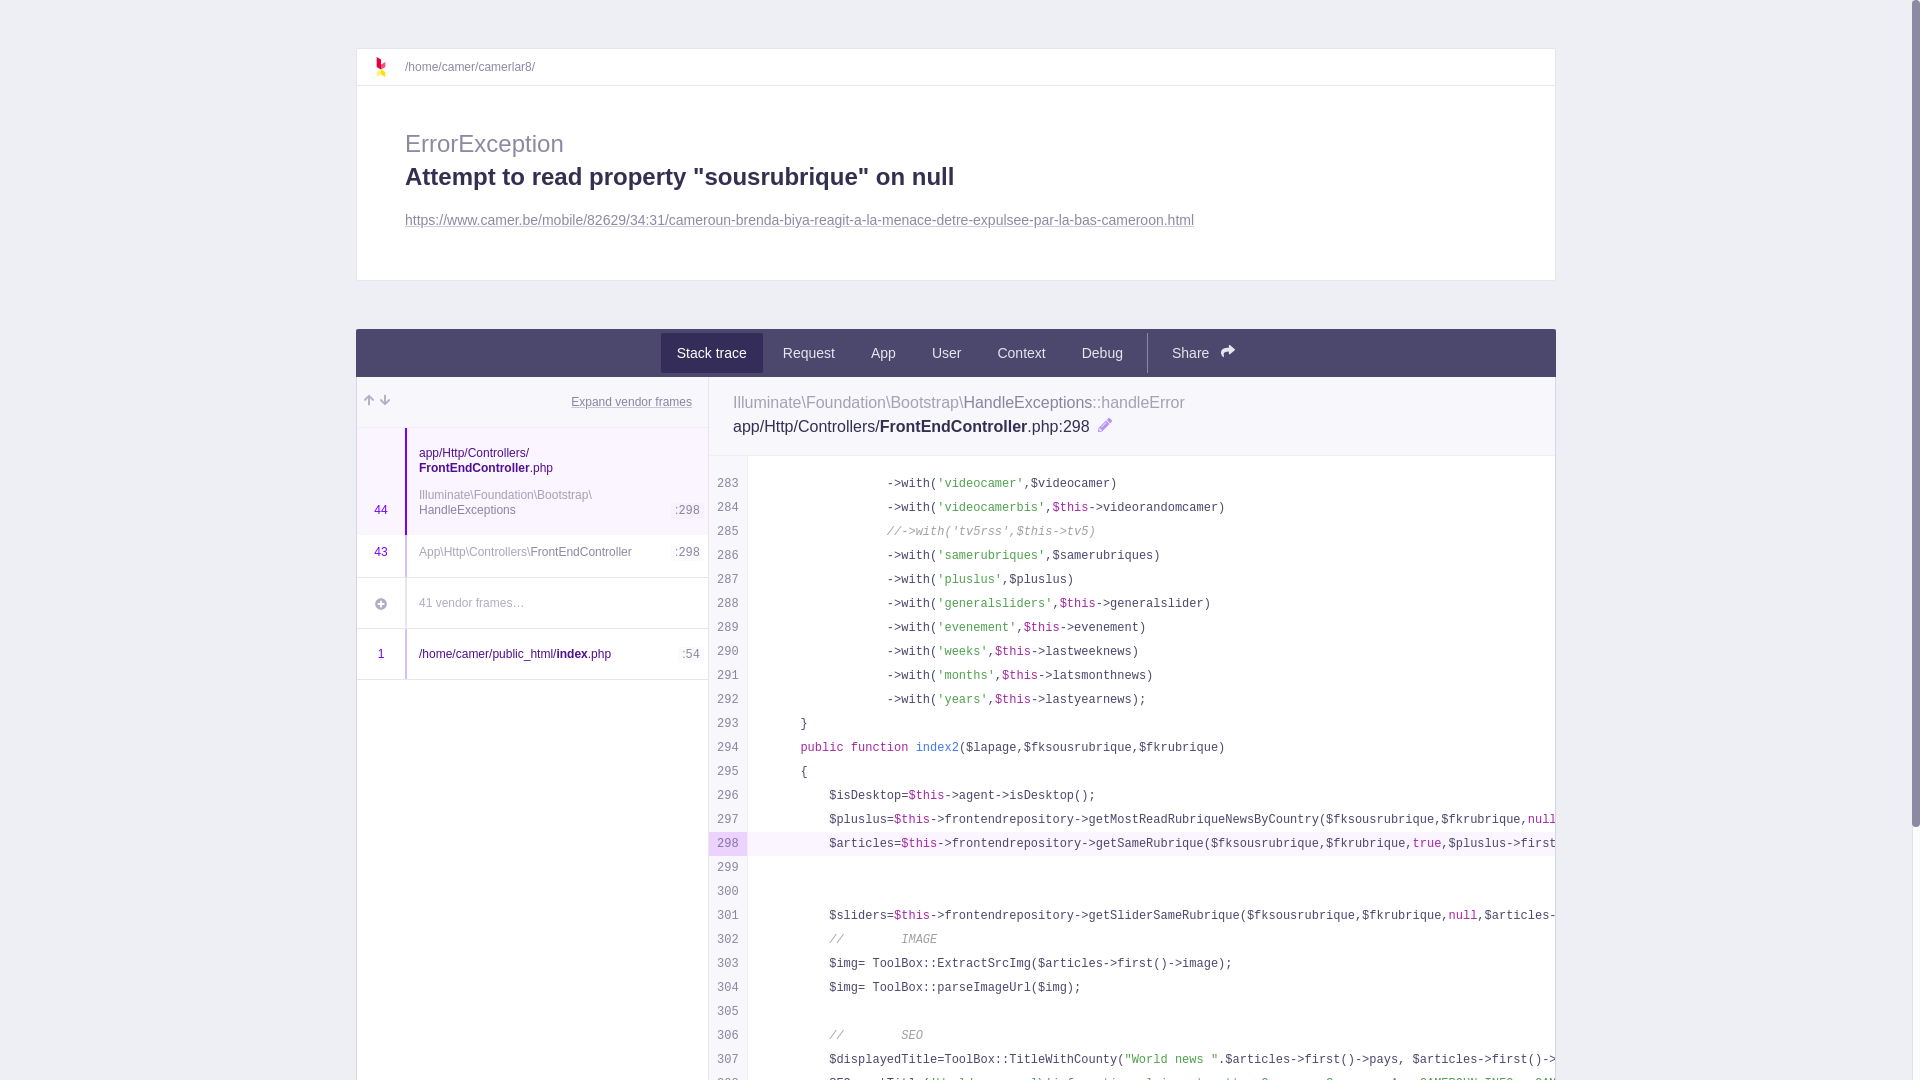  What do you see at coordinates (389, 67) in the screenshot?
I see `Ignition docs` at bounding box center [389, 67].